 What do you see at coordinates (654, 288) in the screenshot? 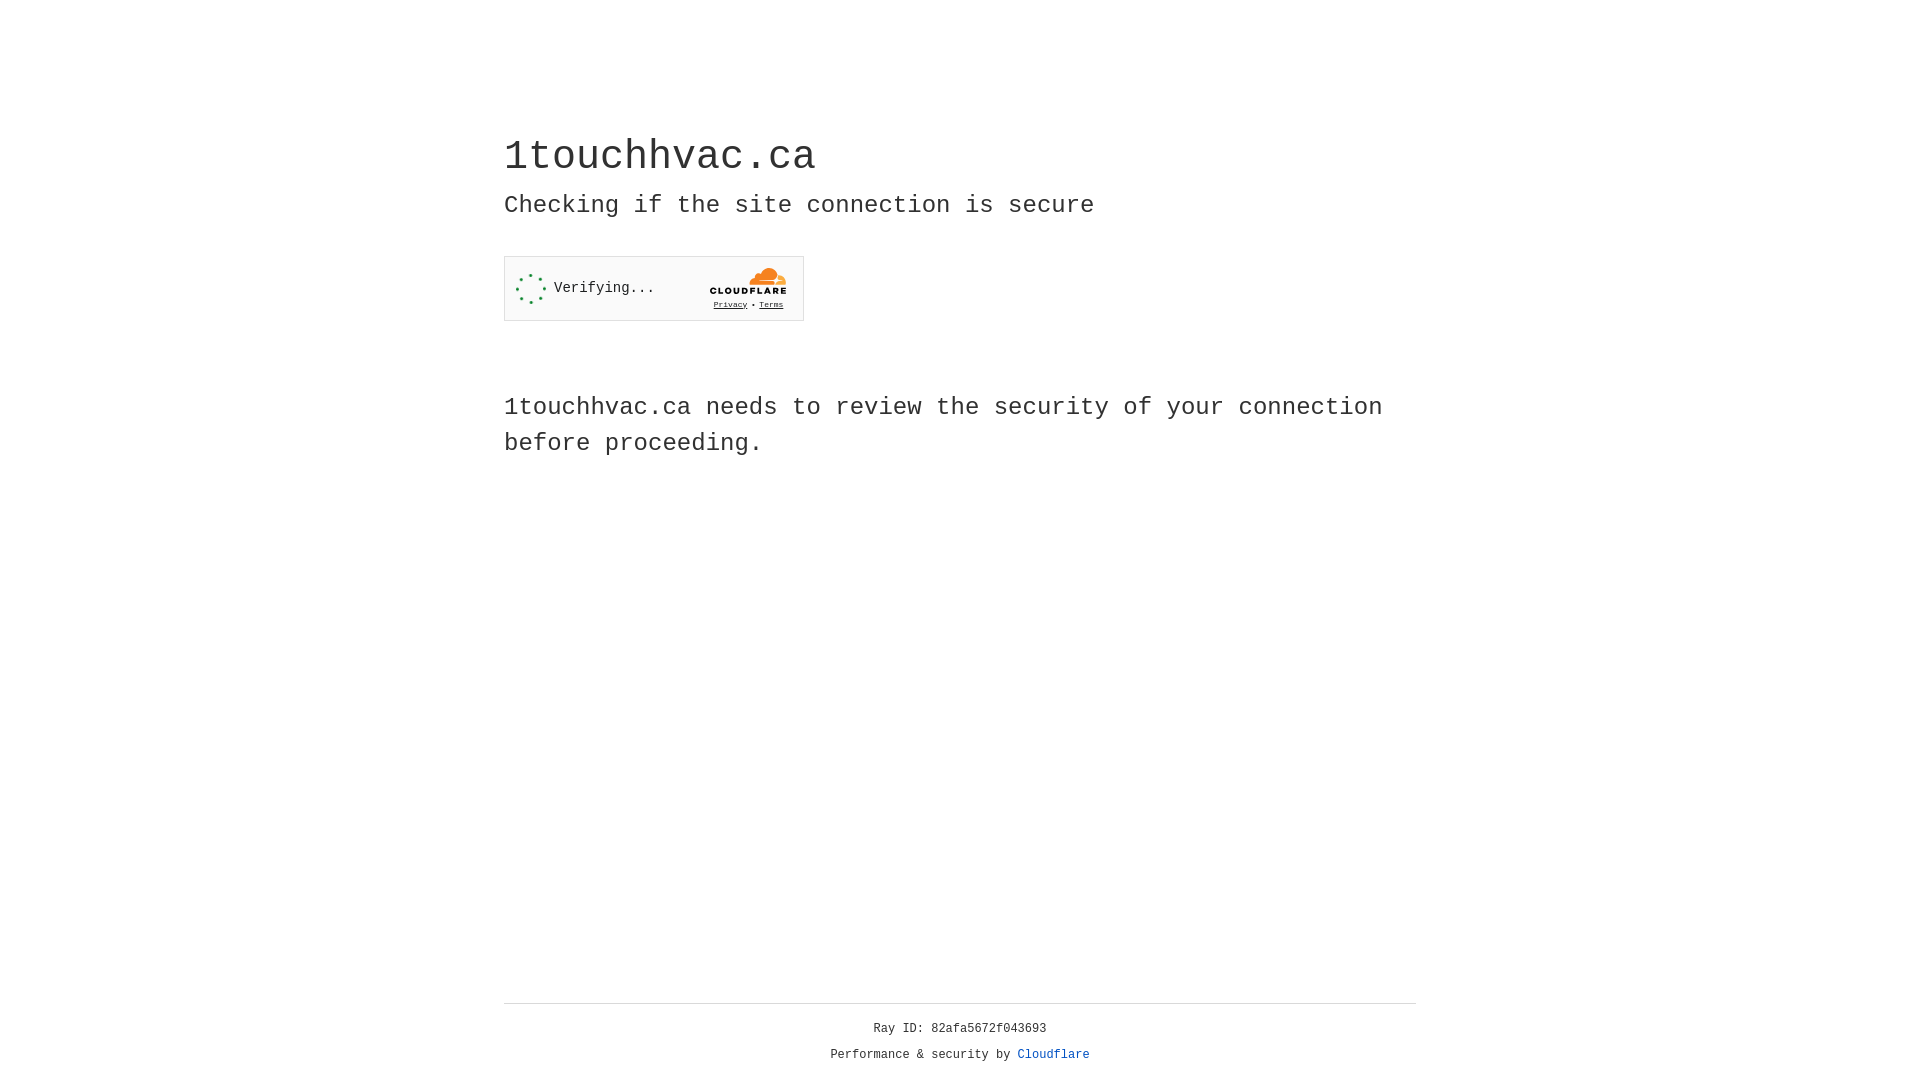
I see `Widget containing a Cloudflare security challenge` at bounding box center [654, 288].